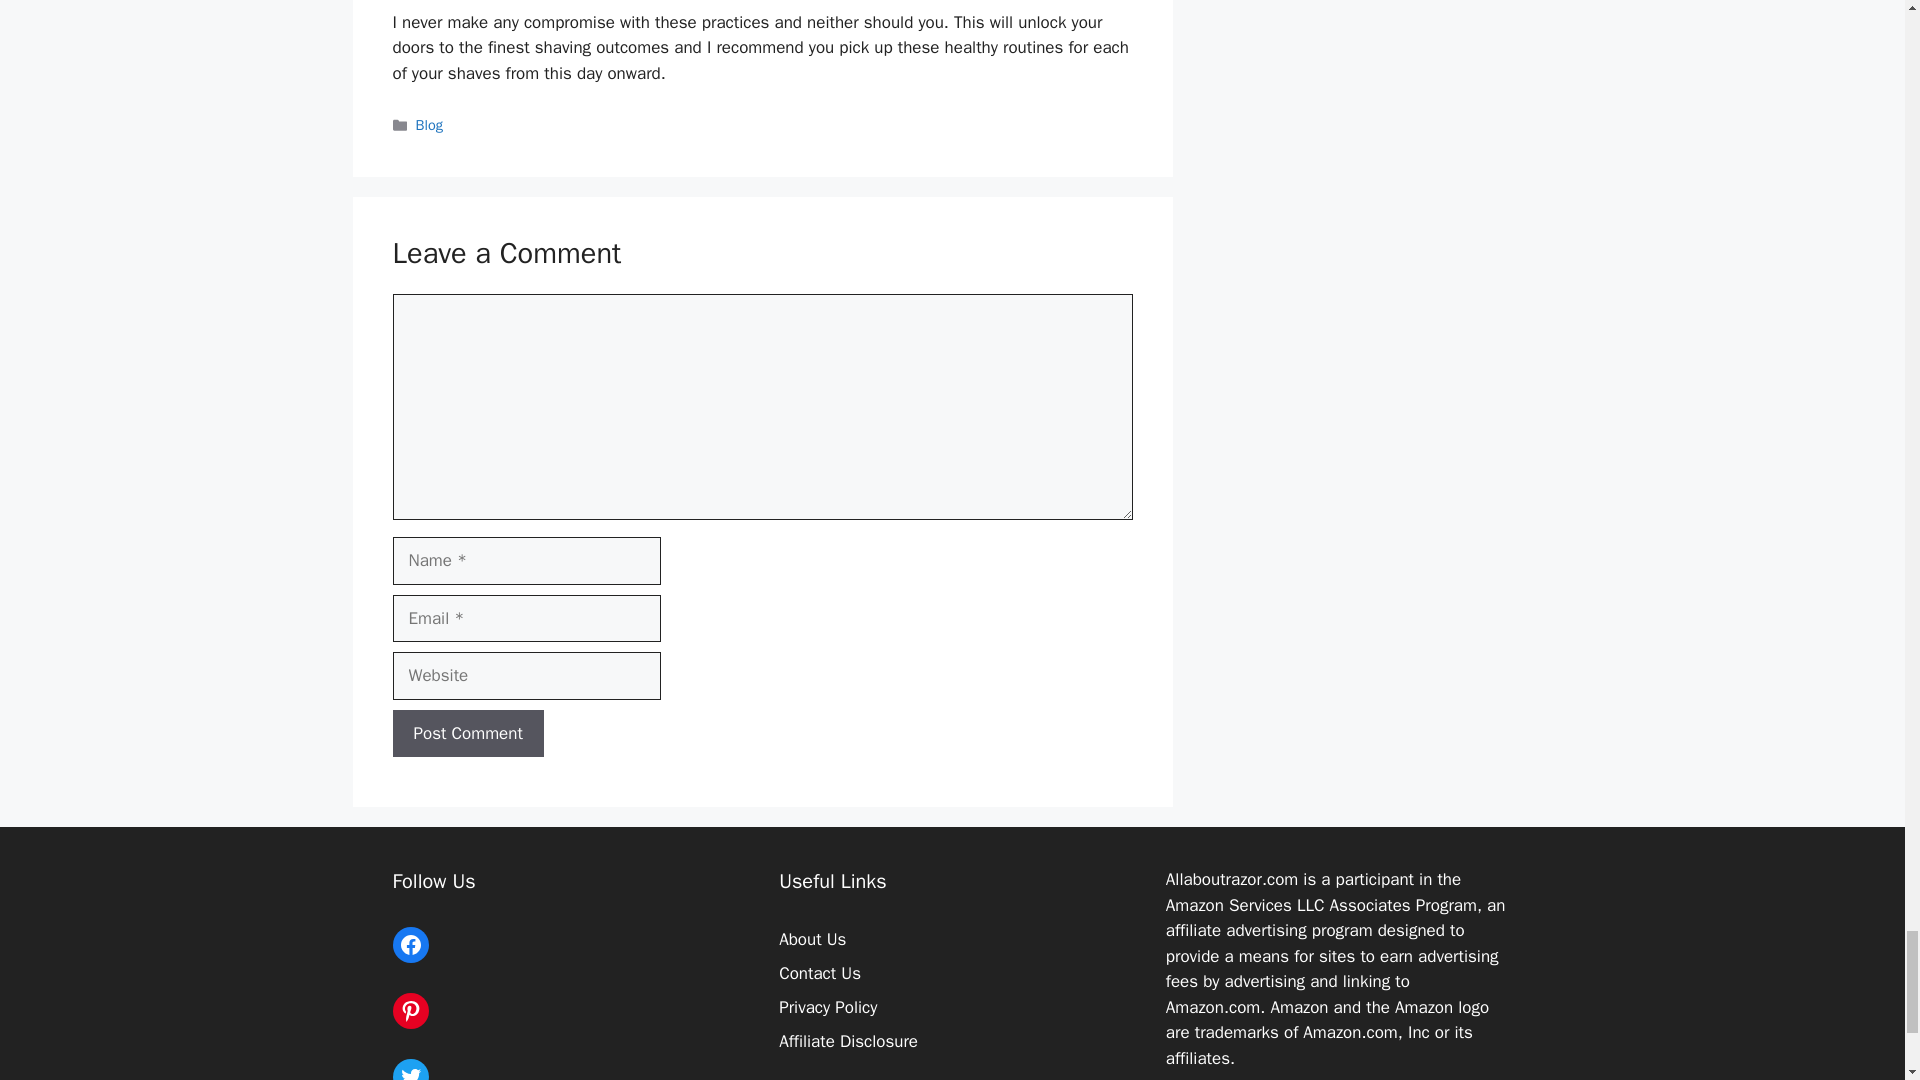 The width and height of the screenshot is (1920, 1080). What do you see at coordinates (467, 734) in the screenshot?
I see `Post Comment` at bounding box center [467, 734].